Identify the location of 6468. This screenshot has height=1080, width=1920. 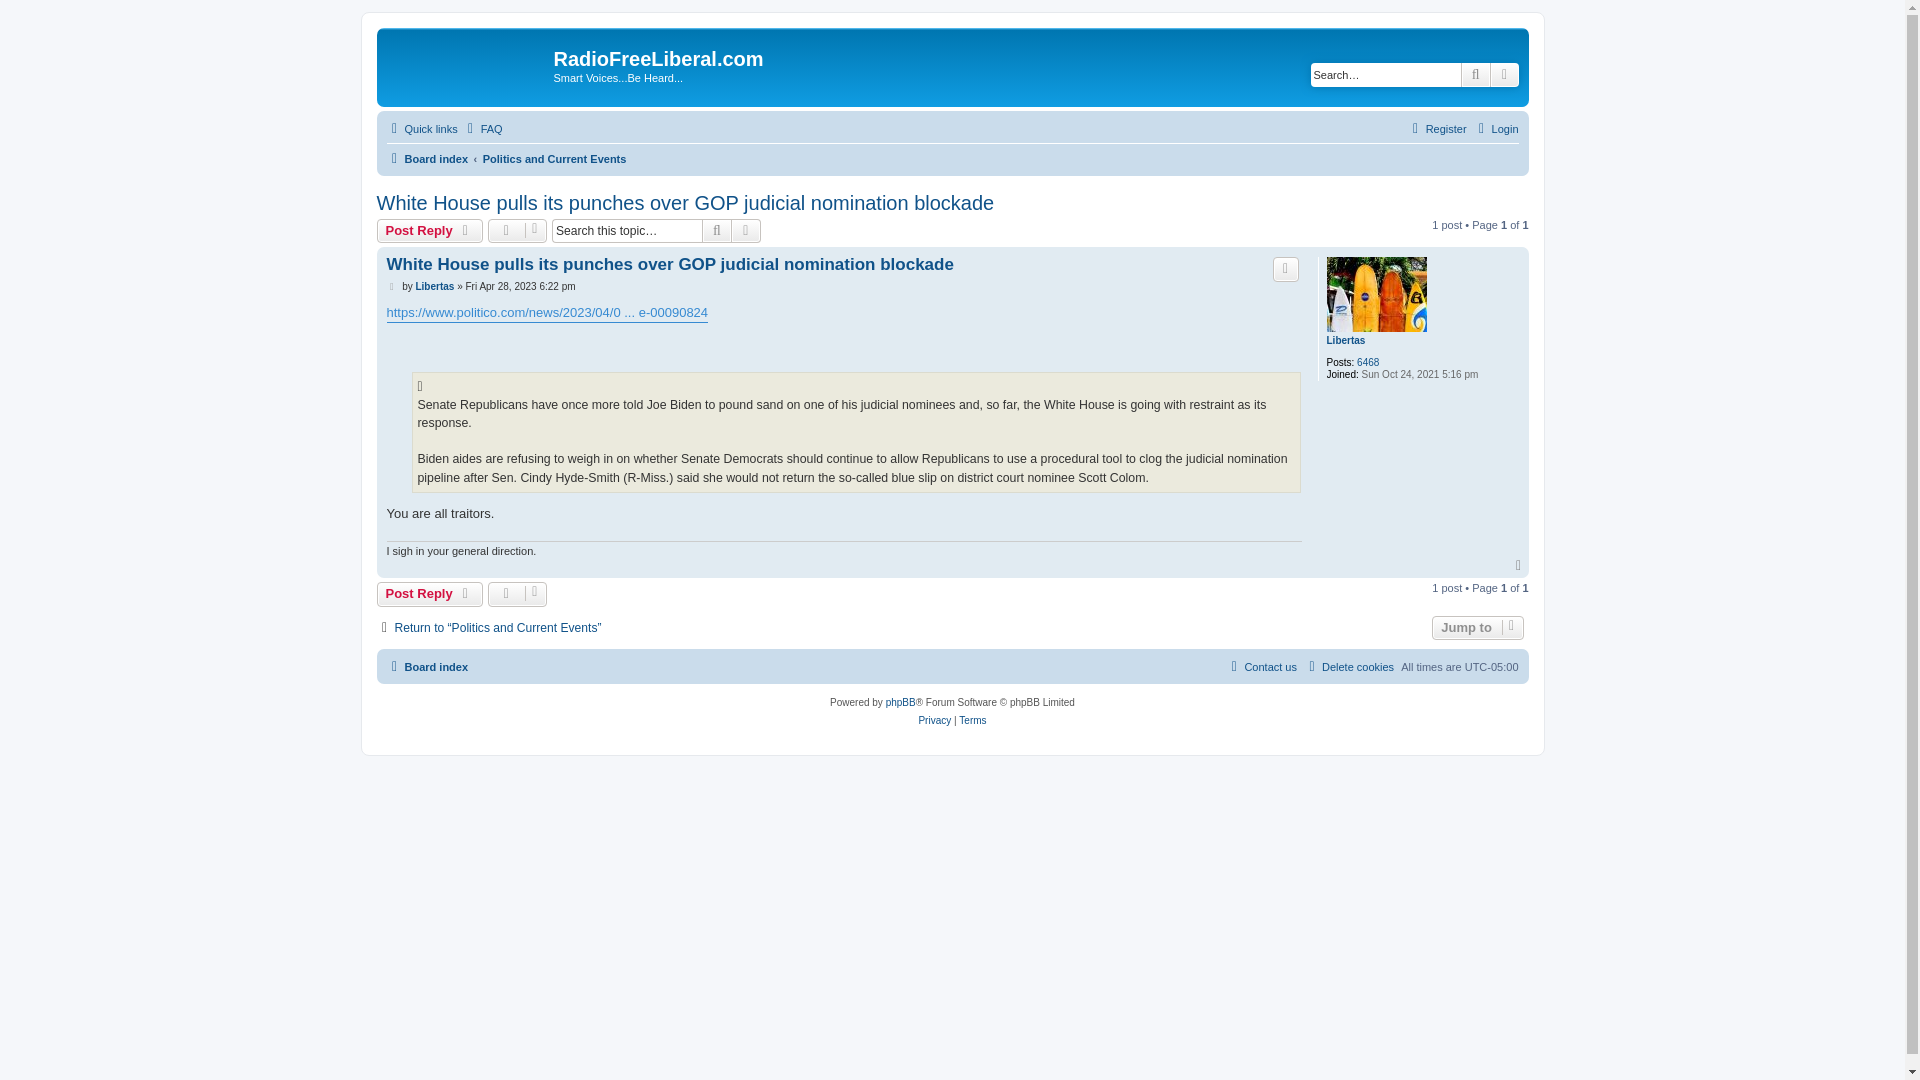
(1368, 363).